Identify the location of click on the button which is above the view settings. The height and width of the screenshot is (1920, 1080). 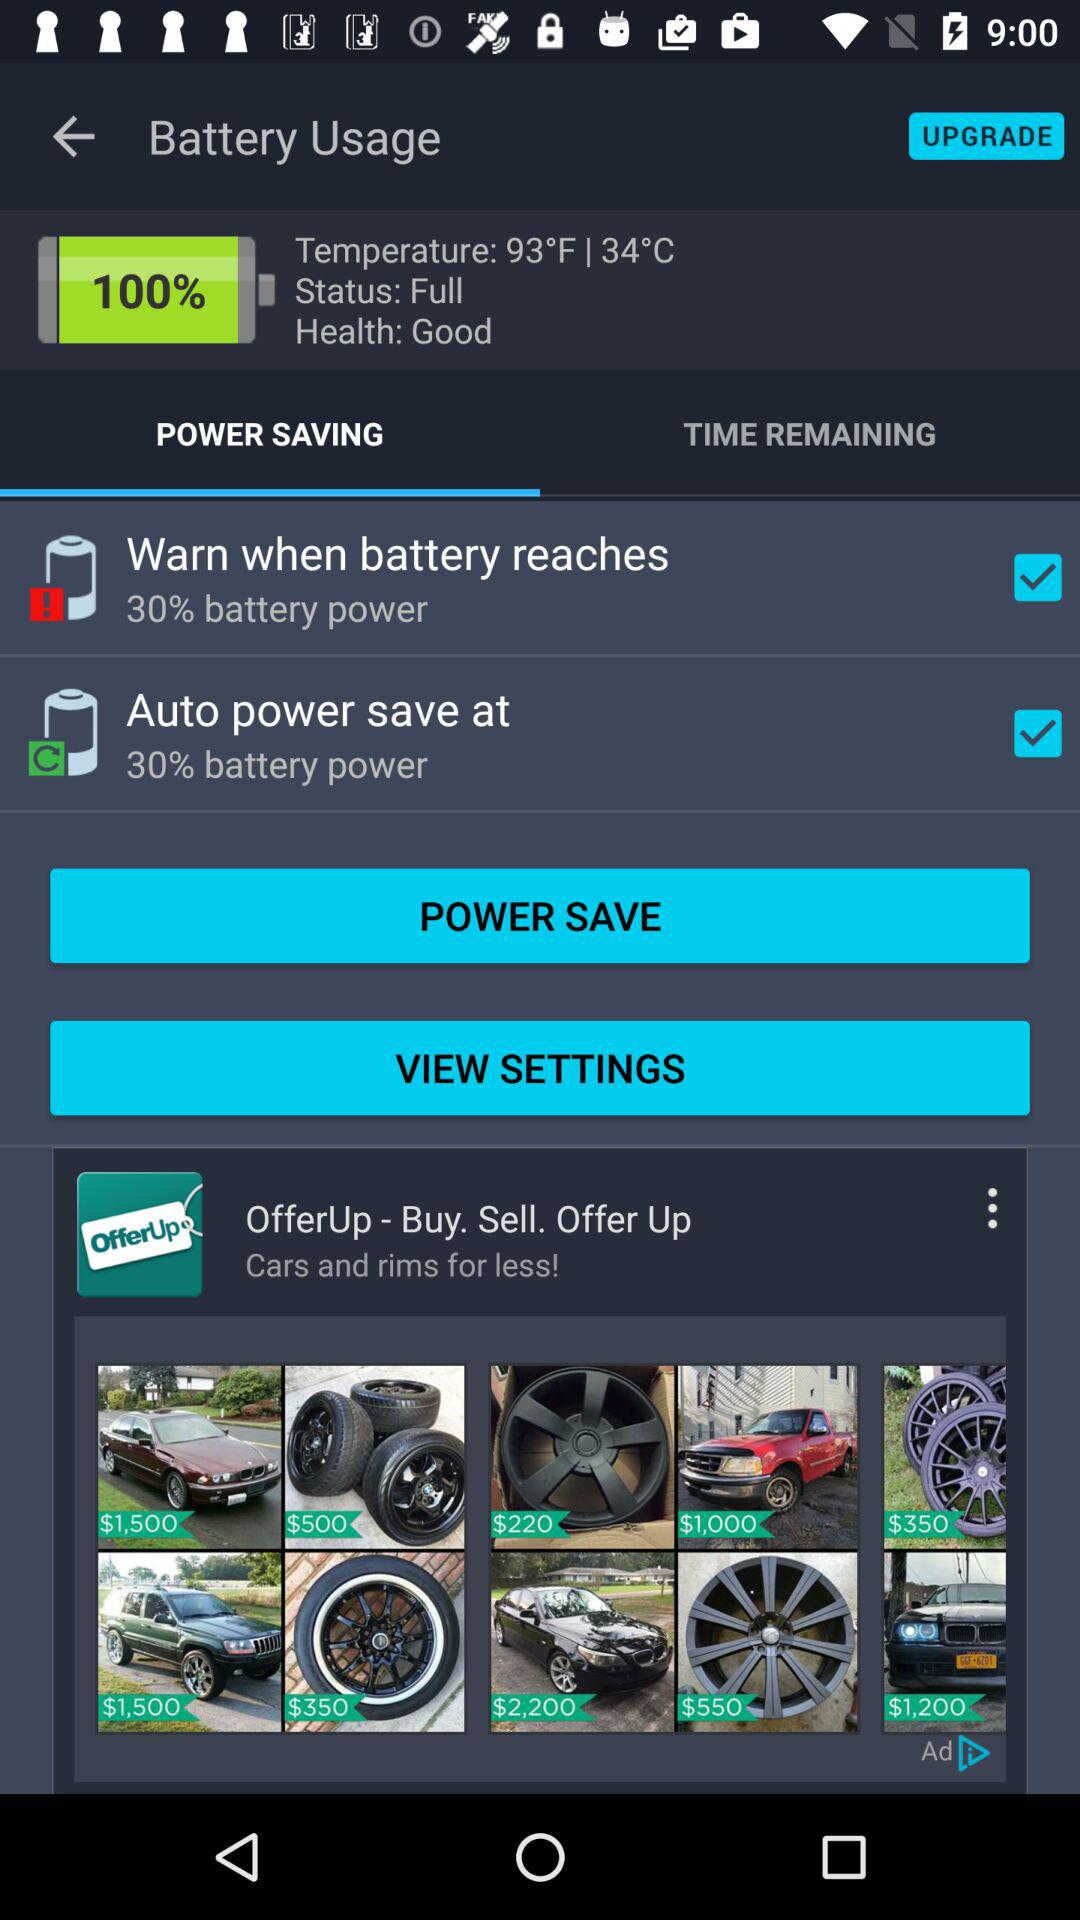
(540, 916).